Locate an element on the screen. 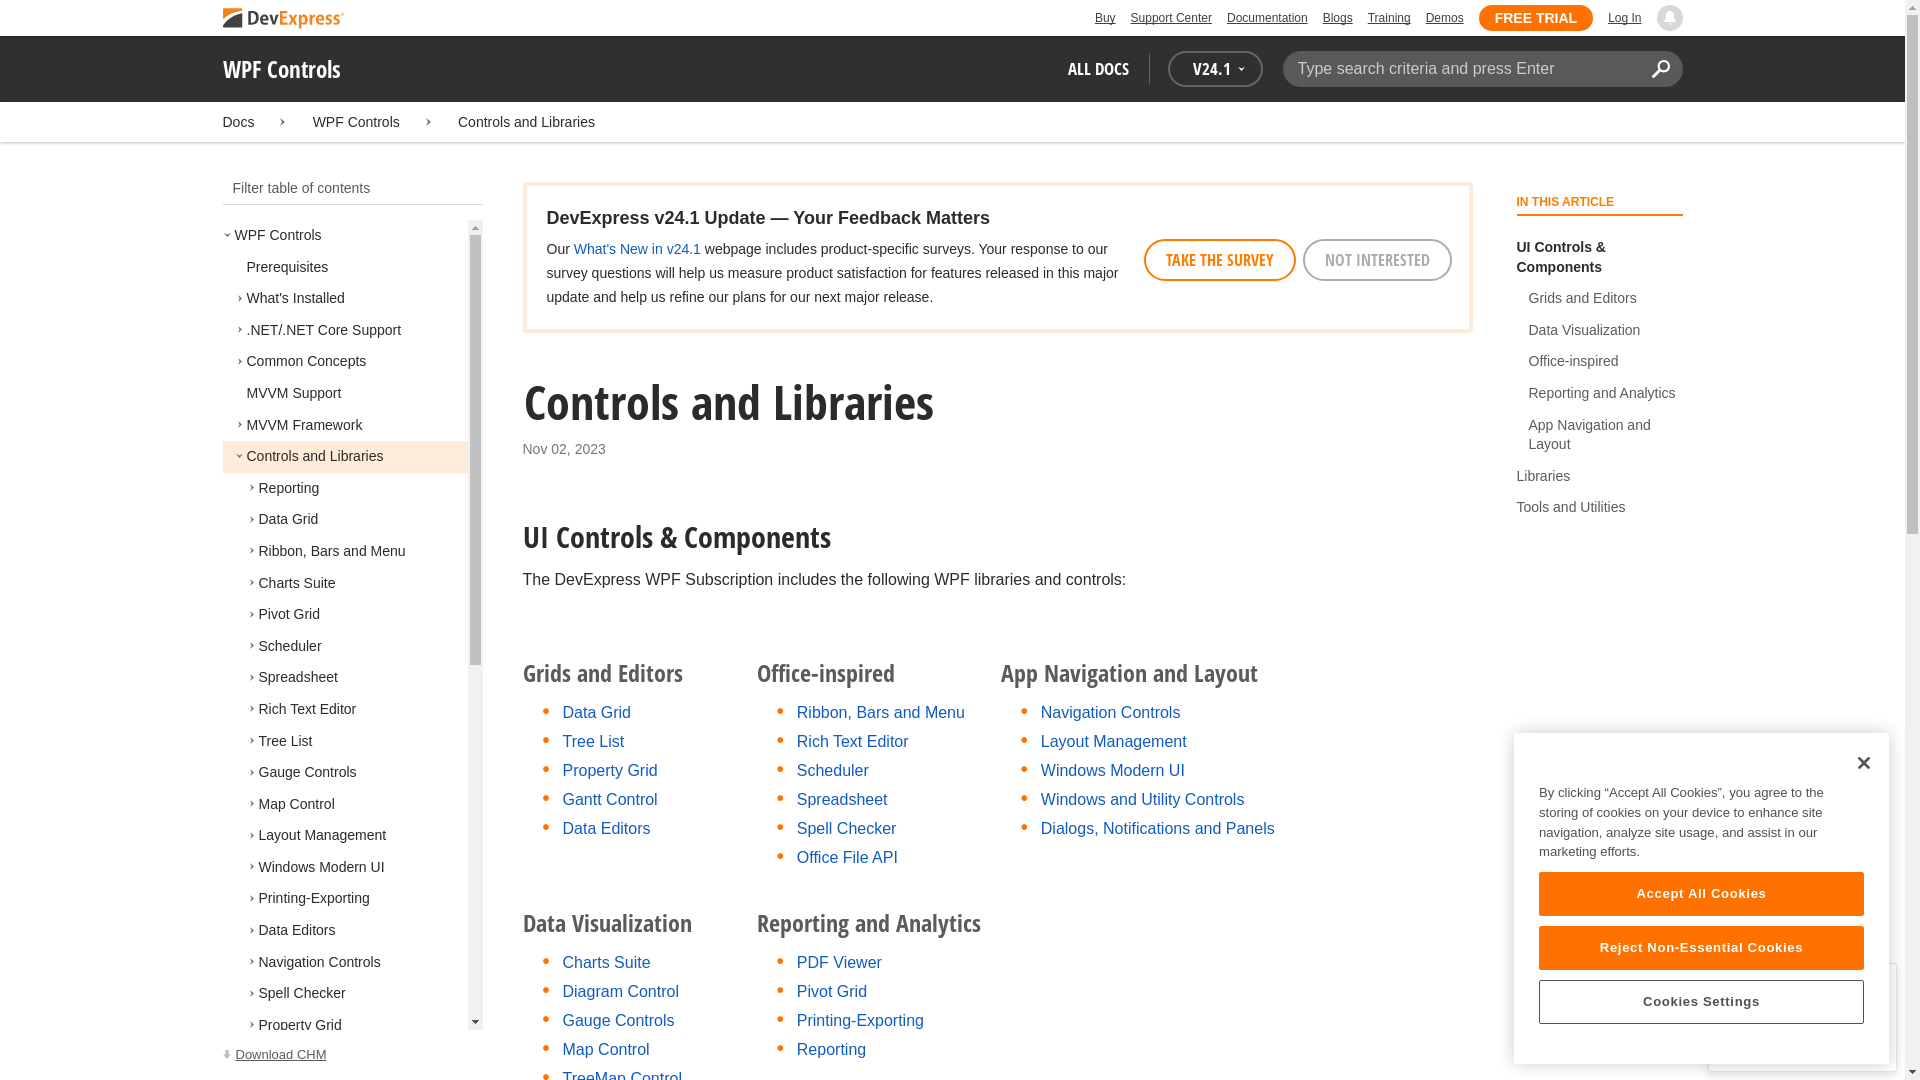  WPF Controls, v24.1 is located at coordinates (352, 1055).